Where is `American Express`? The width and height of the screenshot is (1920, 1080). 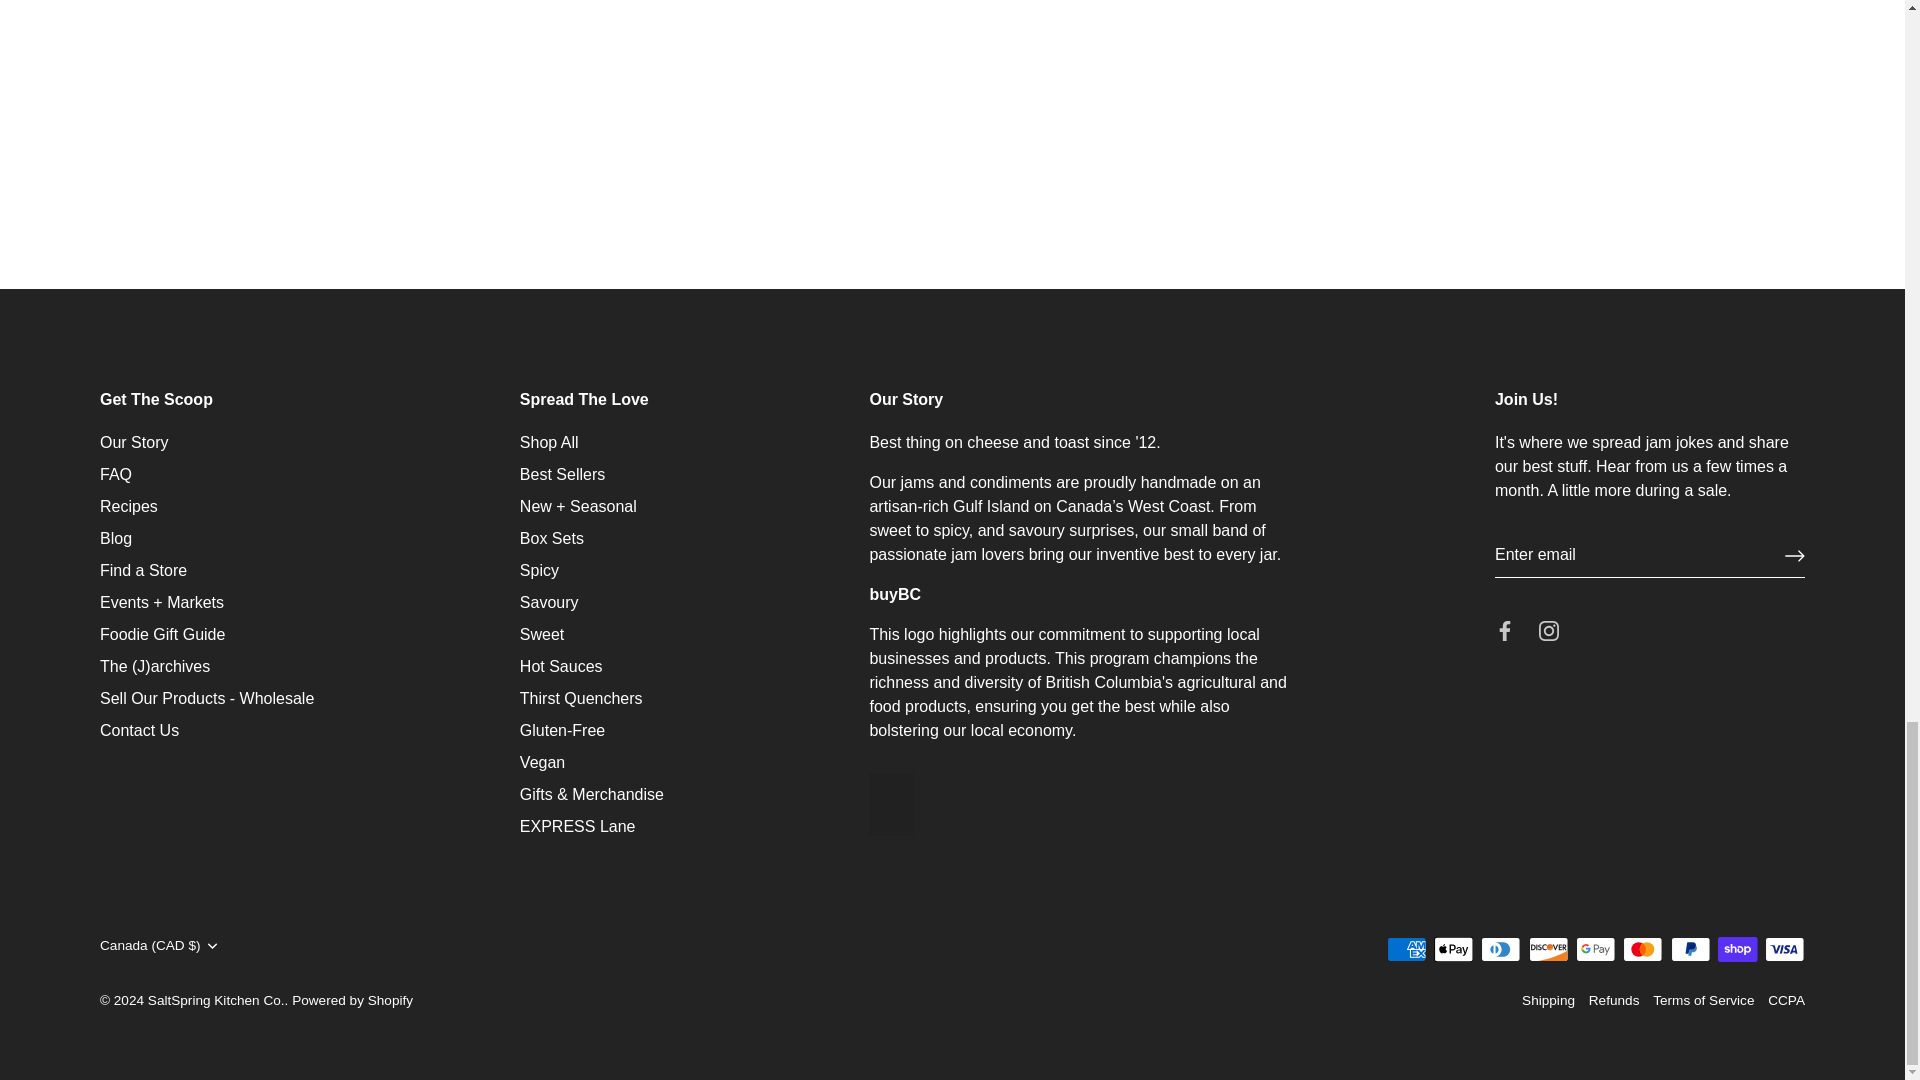
American Express is located at coordinates (1406, 950).